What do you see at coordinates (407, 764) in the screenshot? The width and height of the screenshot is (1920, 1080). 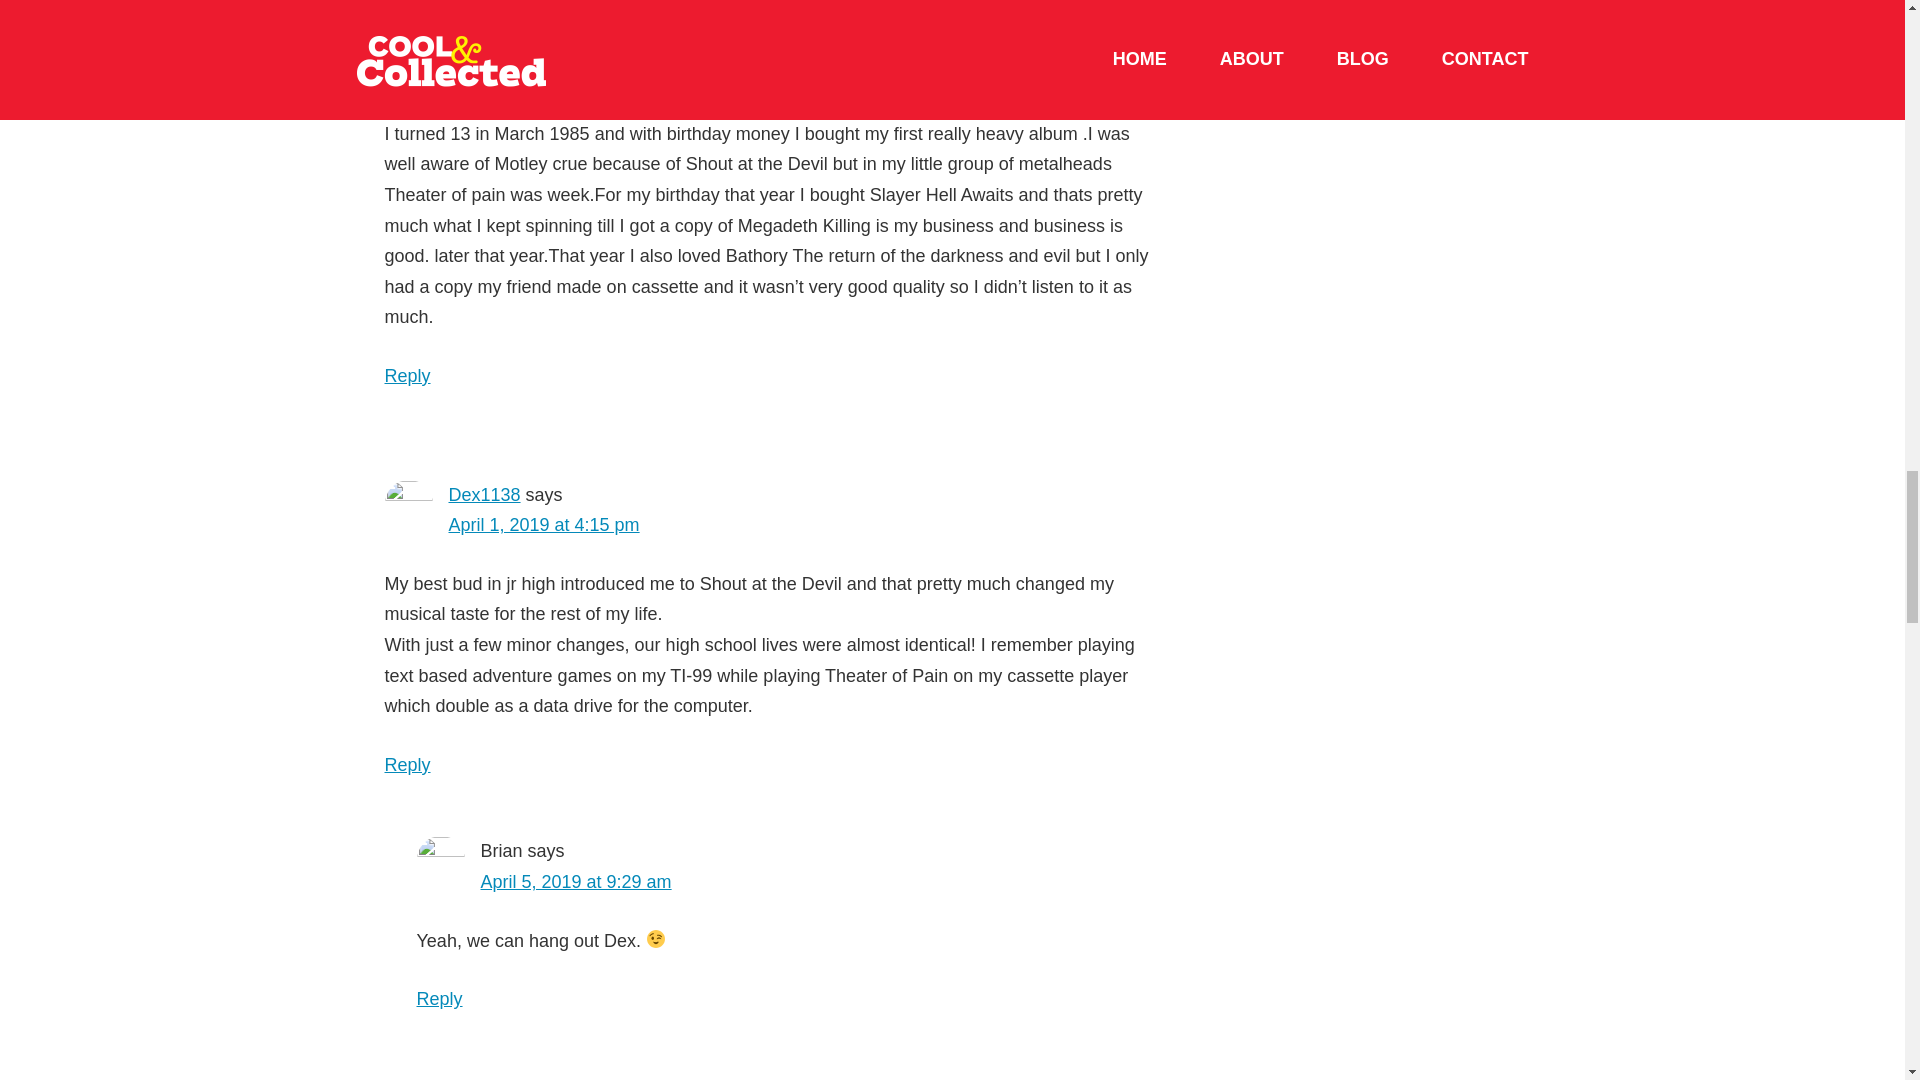 I see `Reply` at bounding box center [407, 764].